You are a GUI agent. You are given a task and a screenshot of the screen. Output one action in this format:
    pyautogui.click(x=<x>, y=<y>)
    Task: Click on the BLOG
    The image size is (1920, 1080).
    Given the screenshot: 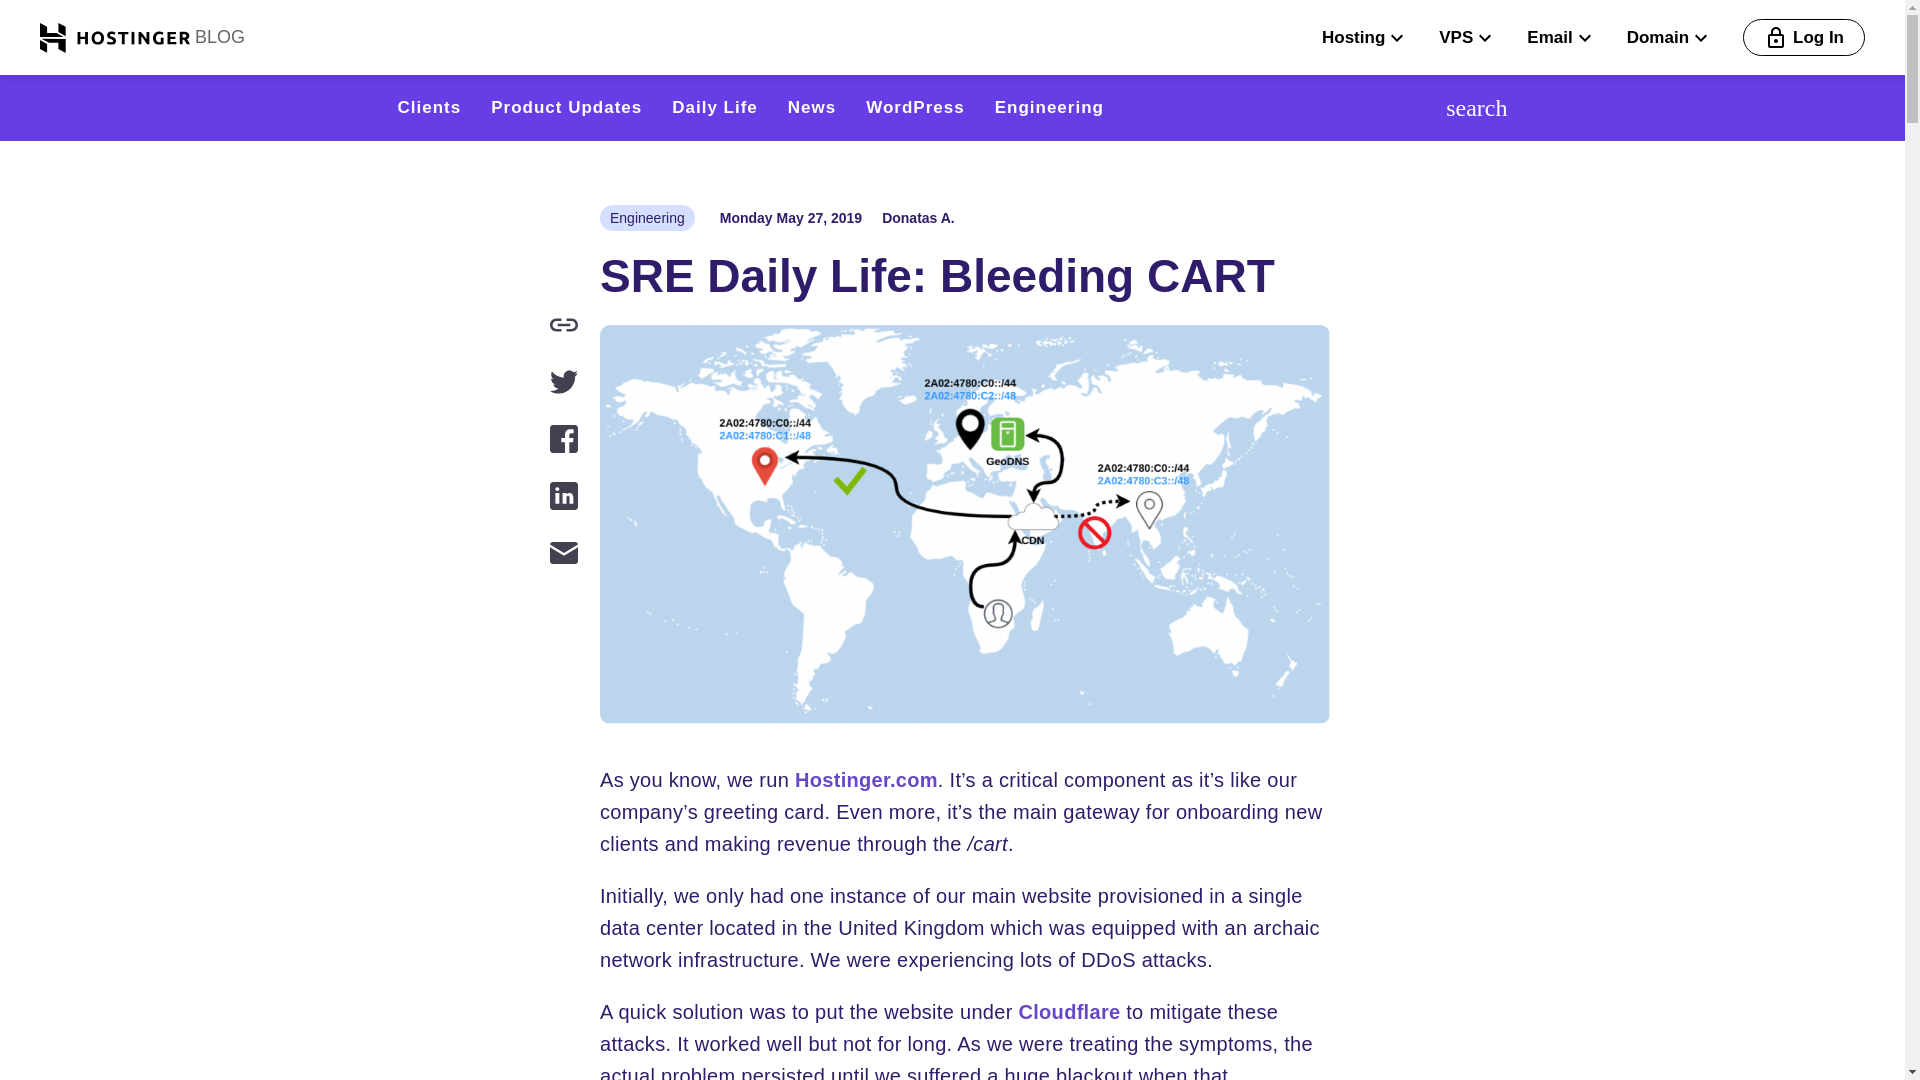 What is the action you would take?
    pyautogui.click(x=218, y=36)
    